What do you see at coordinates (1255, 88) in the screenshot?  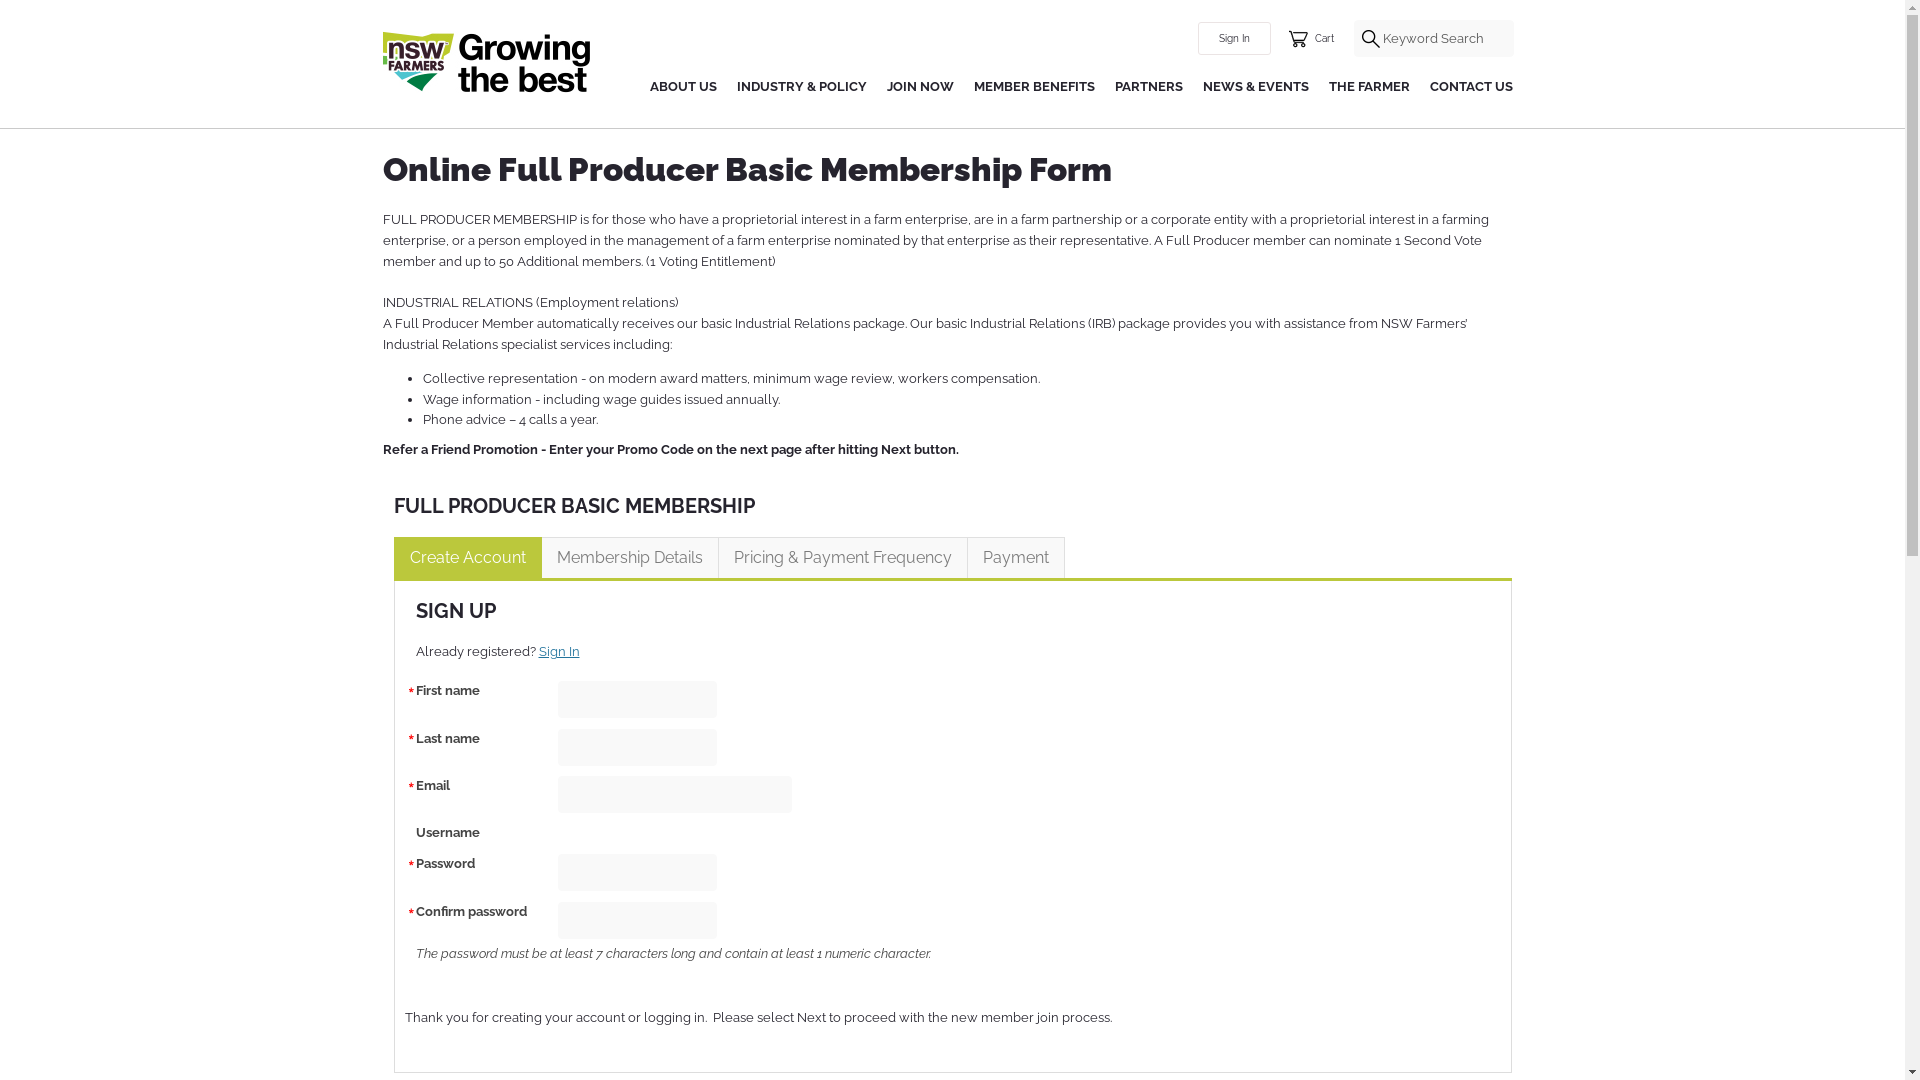 I see `NEWS & EVENTS` at bounding box center [1255, 88].